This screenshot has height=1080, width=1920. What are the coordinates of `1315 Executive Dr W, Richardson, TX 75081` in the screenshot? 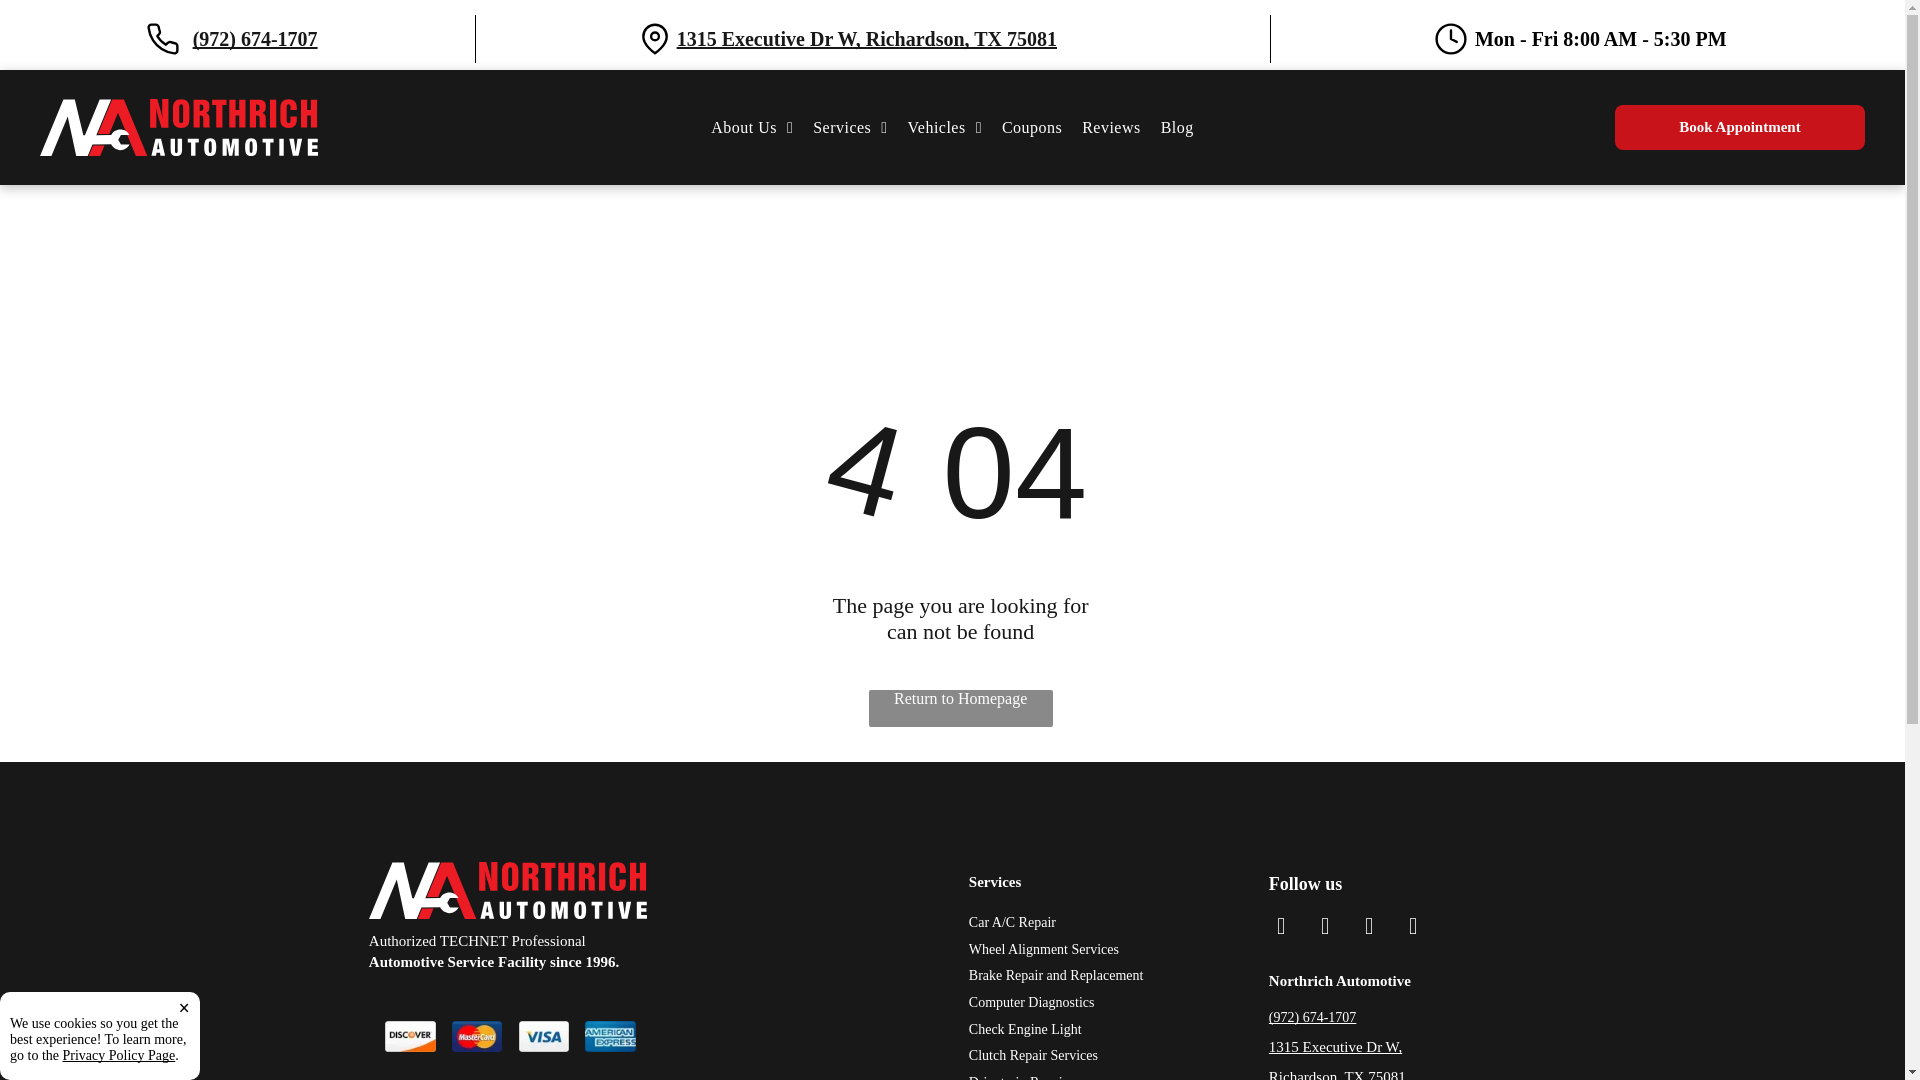 It's located at (945, 127).